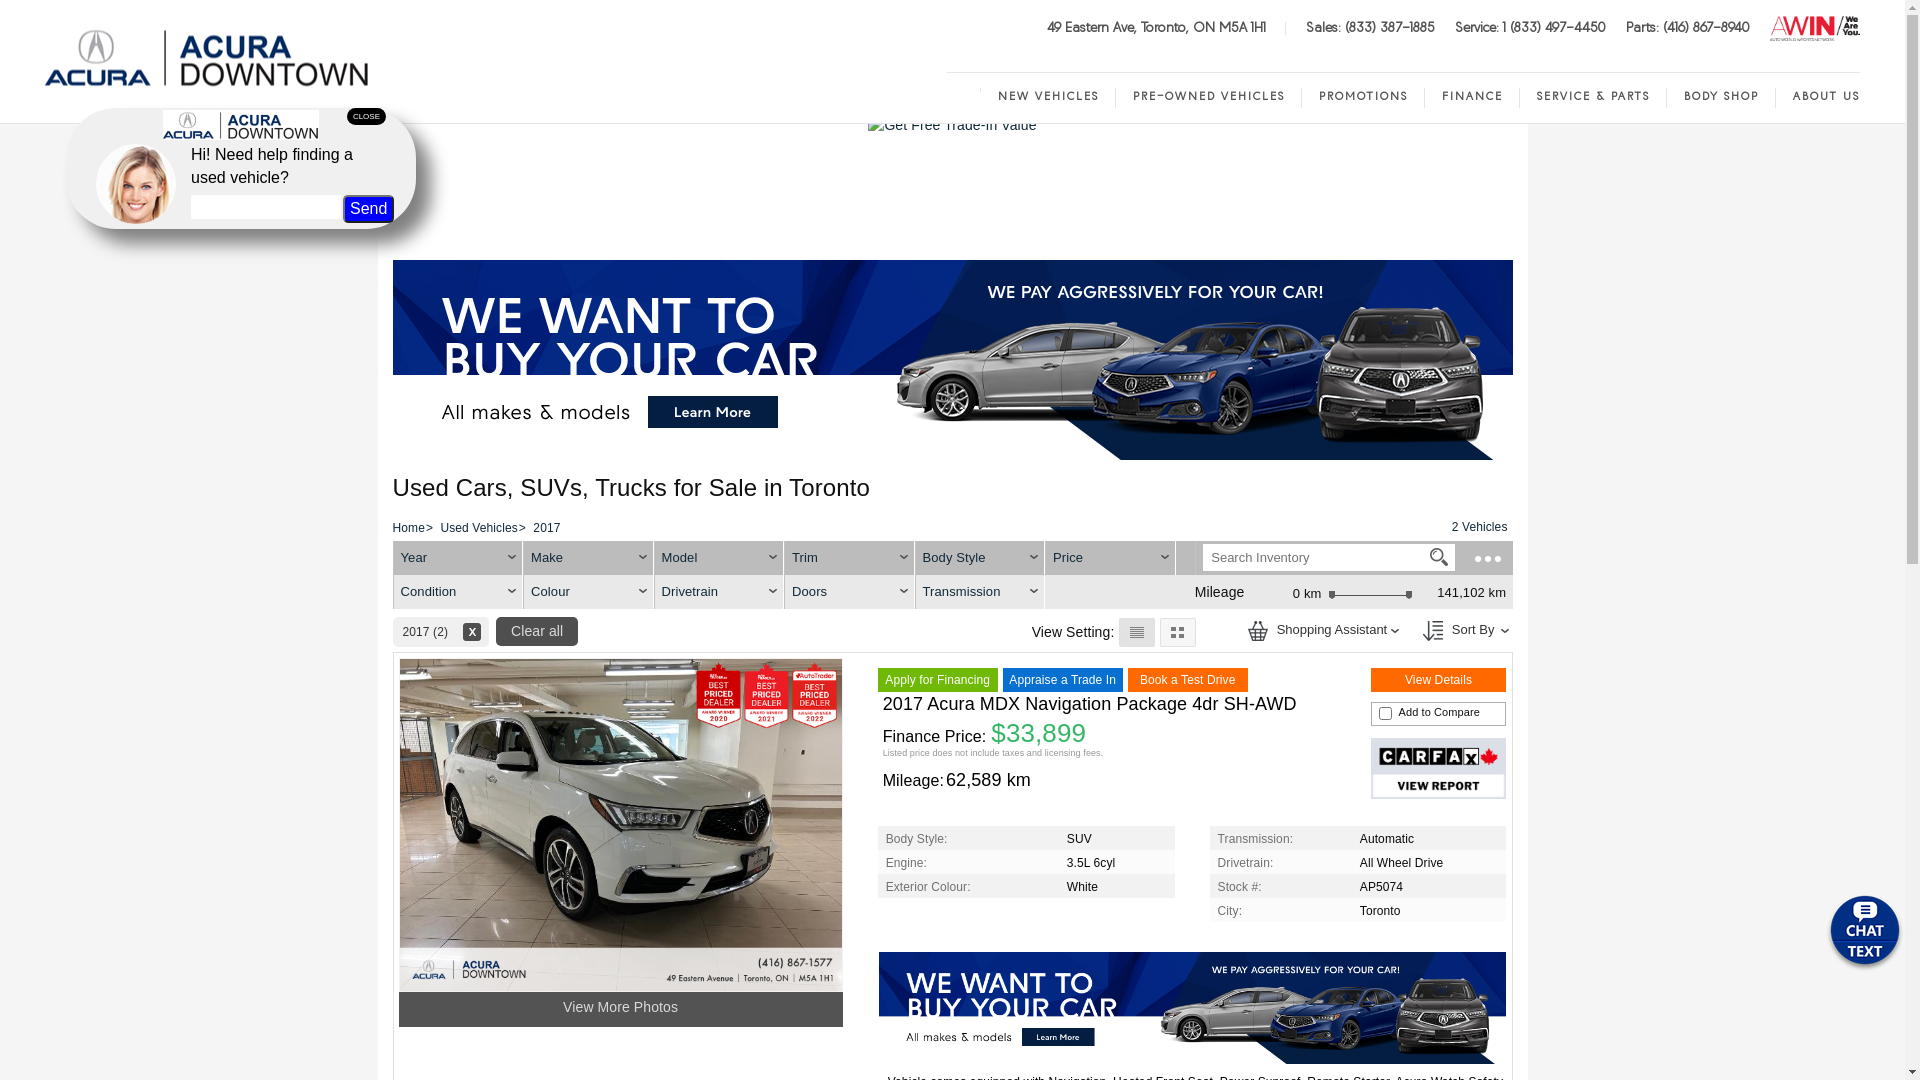 Image resolution: width=1920 pixels, height=1080 pixels. I want to click on Body Style, so click(980, 558).